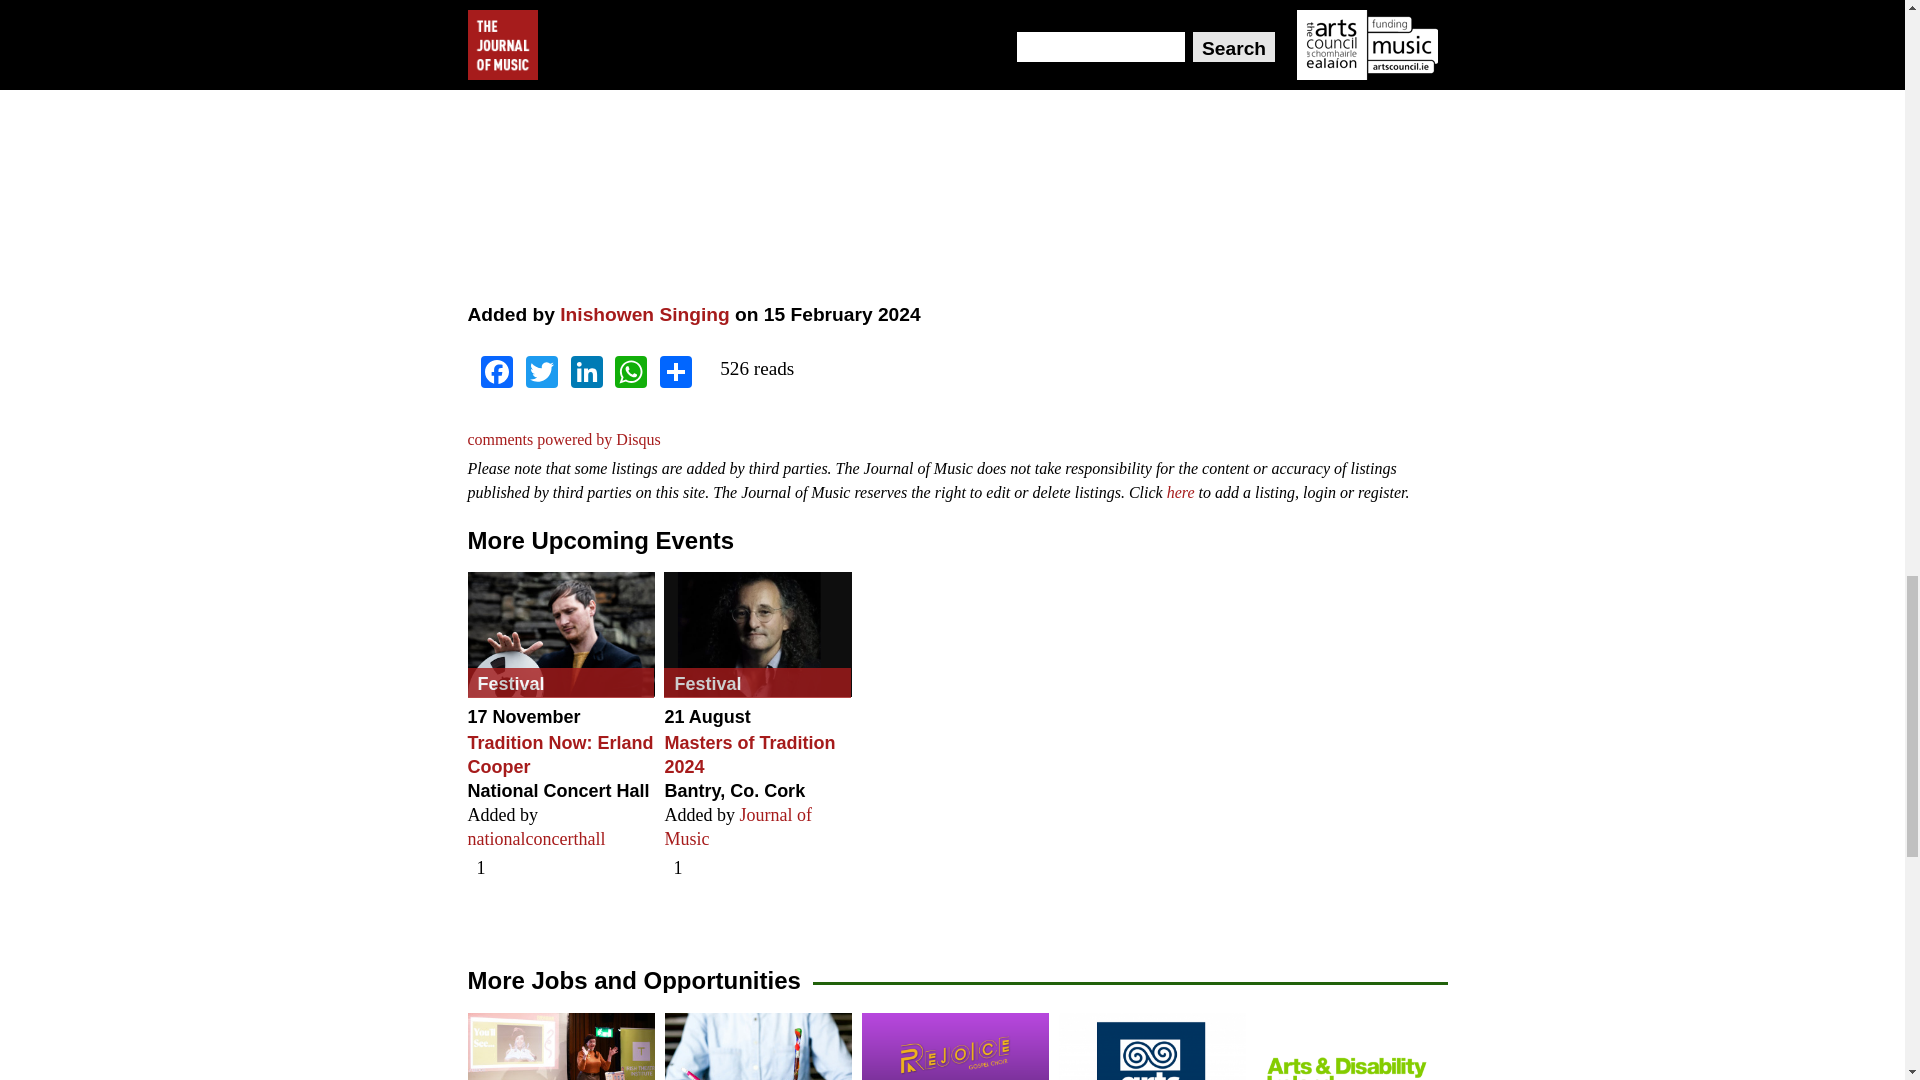  Describe the element at coordinates (955, 1046) in the screenshot. I see `Rejoice Gospel Choir Auditions` at that location.